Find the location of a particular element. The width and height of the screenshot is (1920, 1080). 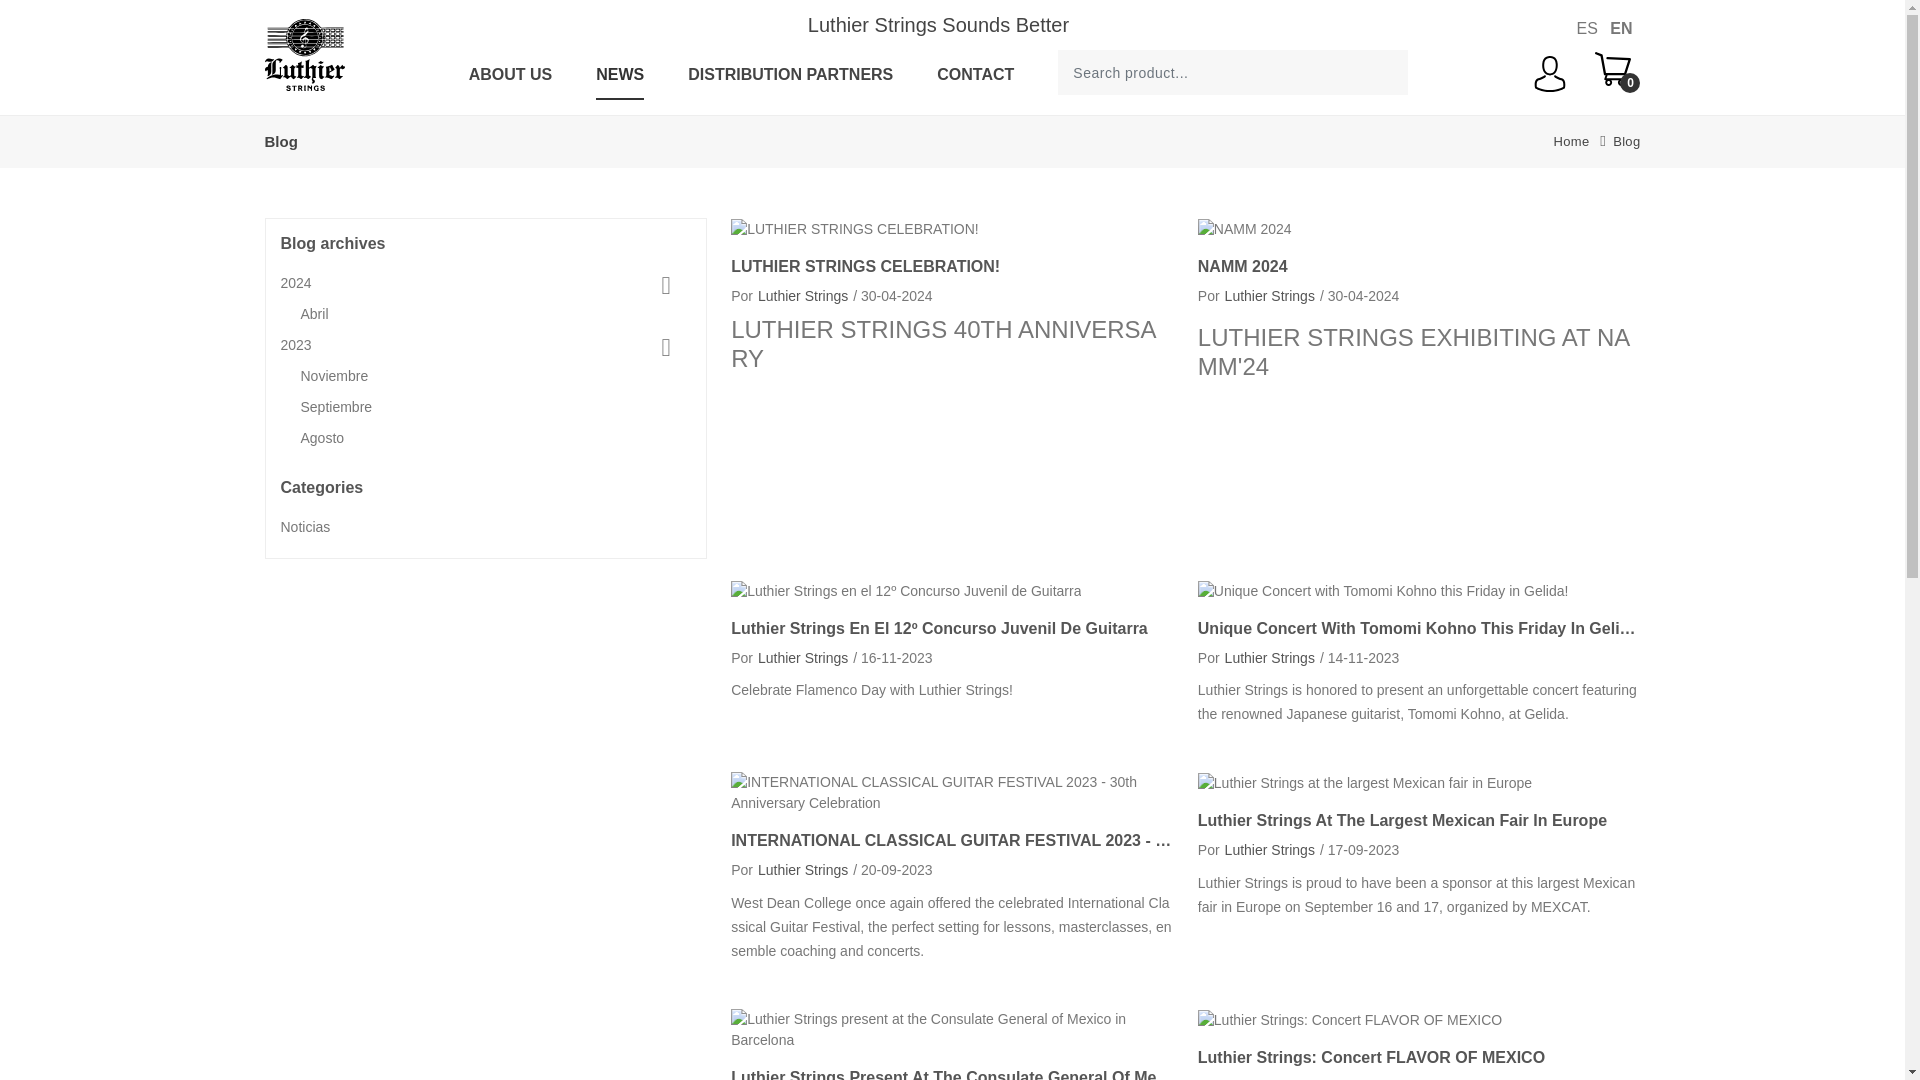

LUTHIER STRINGS CELEBRATION! is located at coordinates (952, 266).